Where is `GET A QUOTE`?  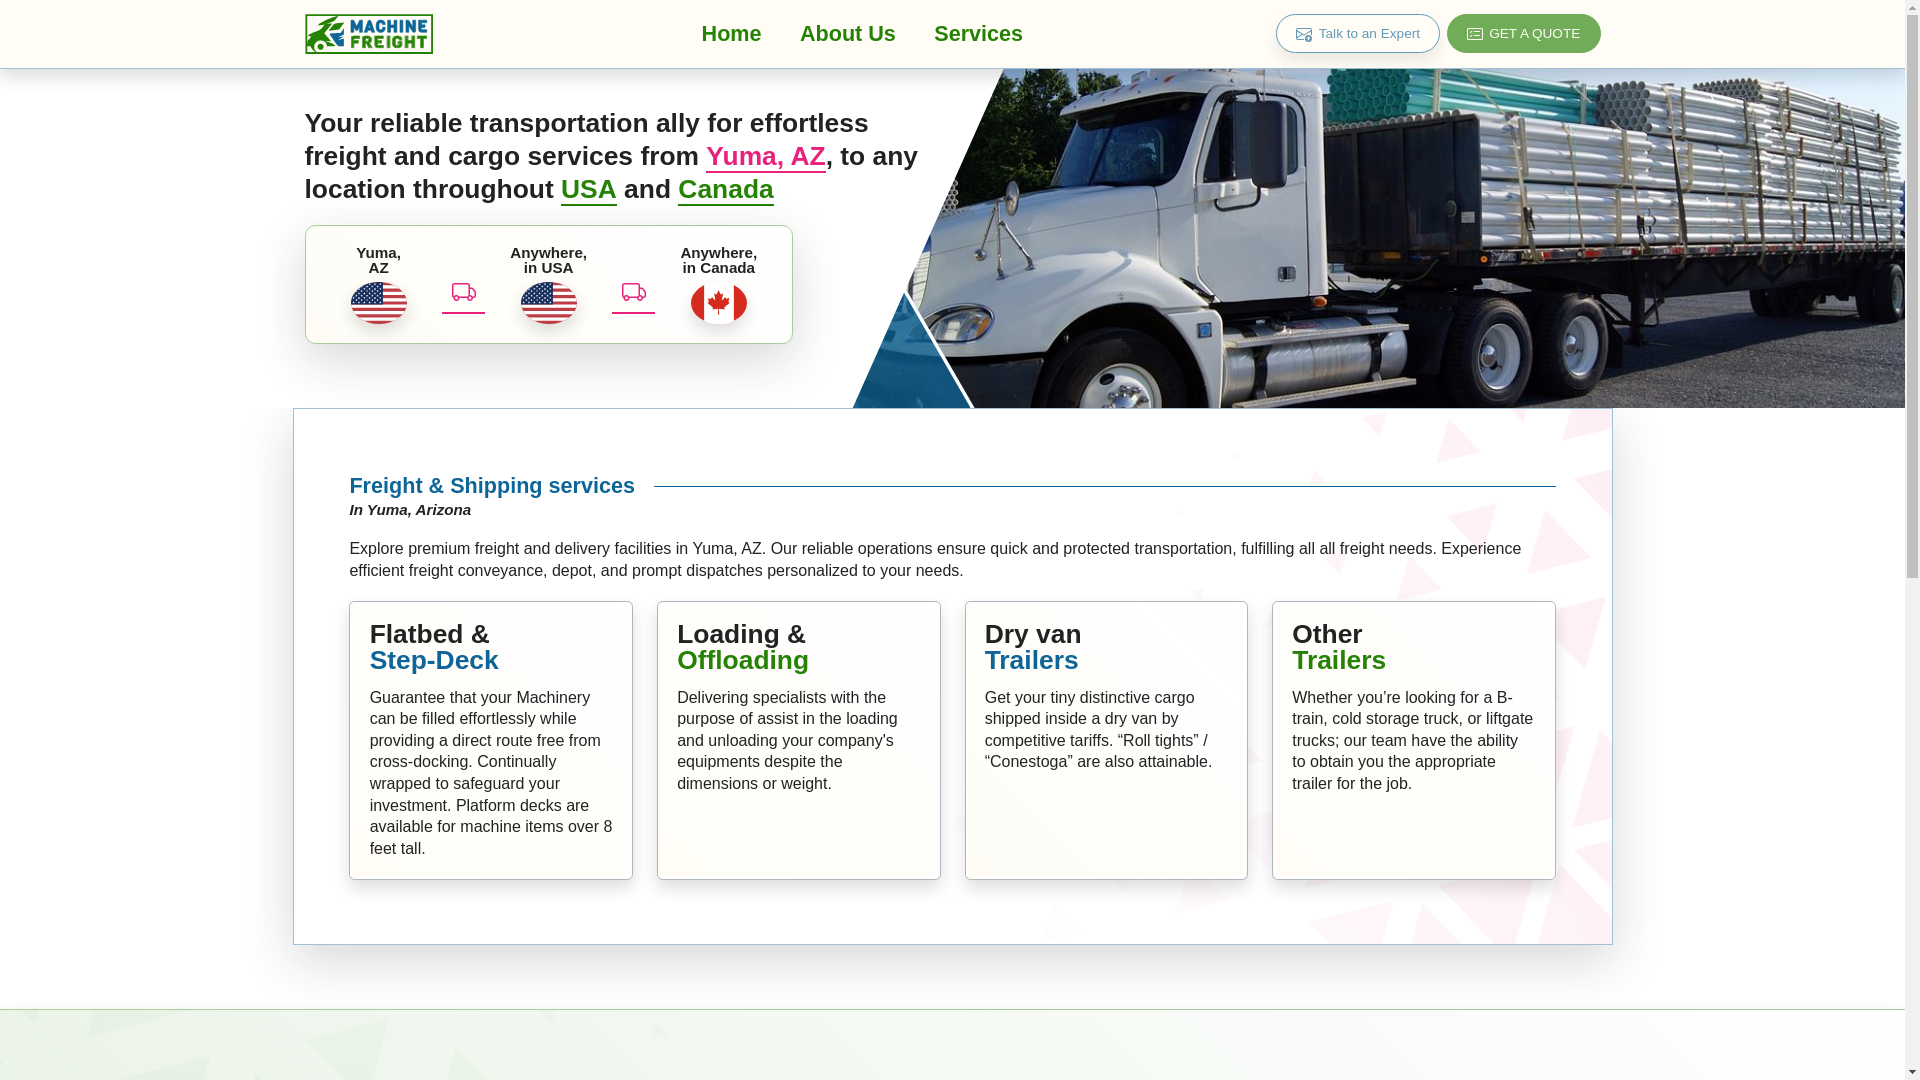
GET A QUOTE is located at coordinates (1524, 33).